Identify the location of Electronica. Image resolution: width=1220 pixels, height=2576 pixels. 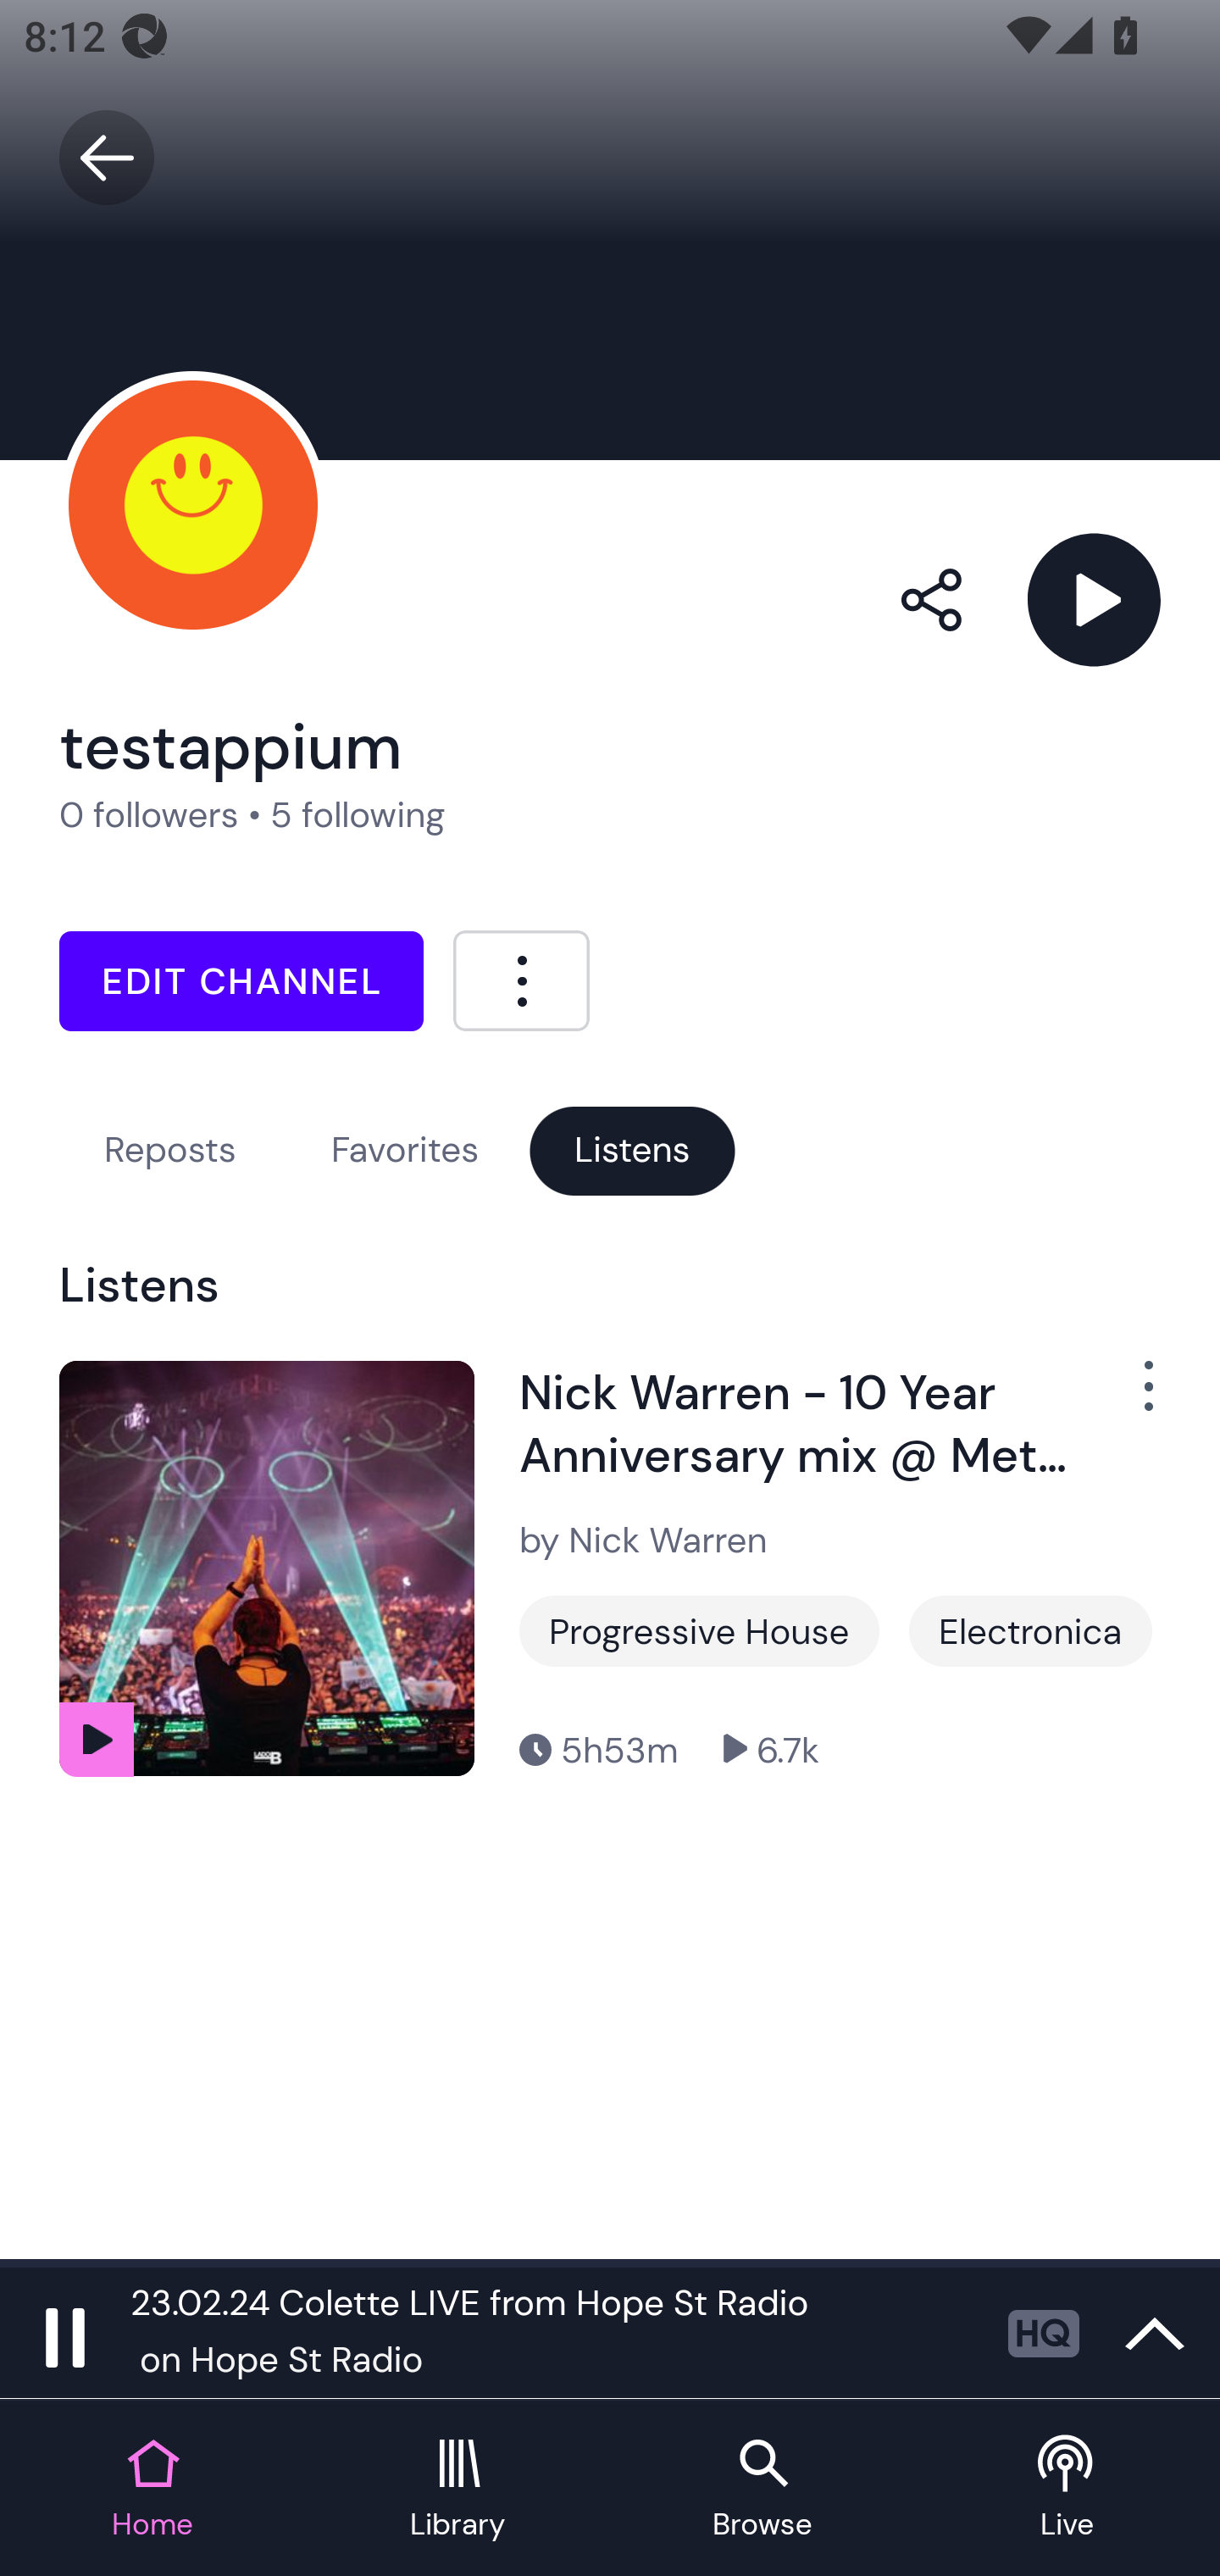
(1030, 1630).